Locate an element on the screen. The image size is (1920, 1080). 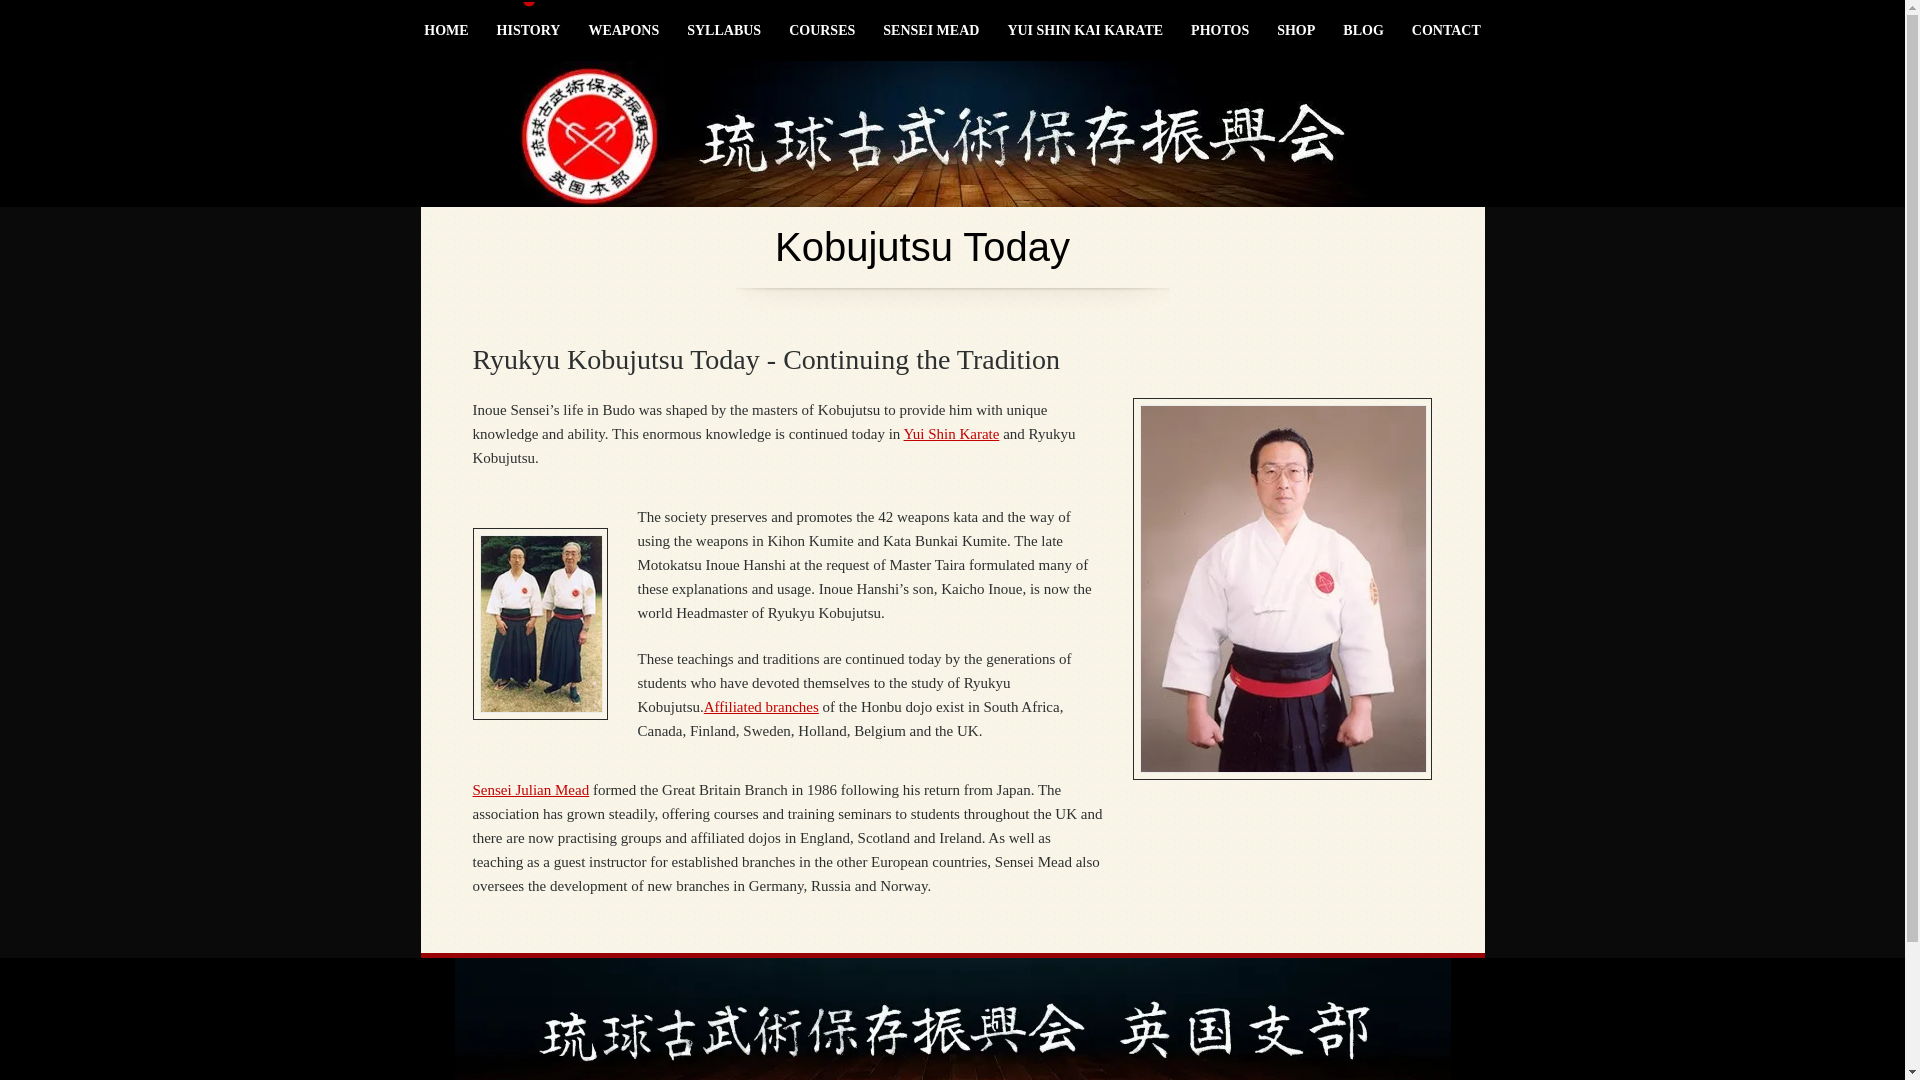
COURSES is located at coordinates (822, 30).